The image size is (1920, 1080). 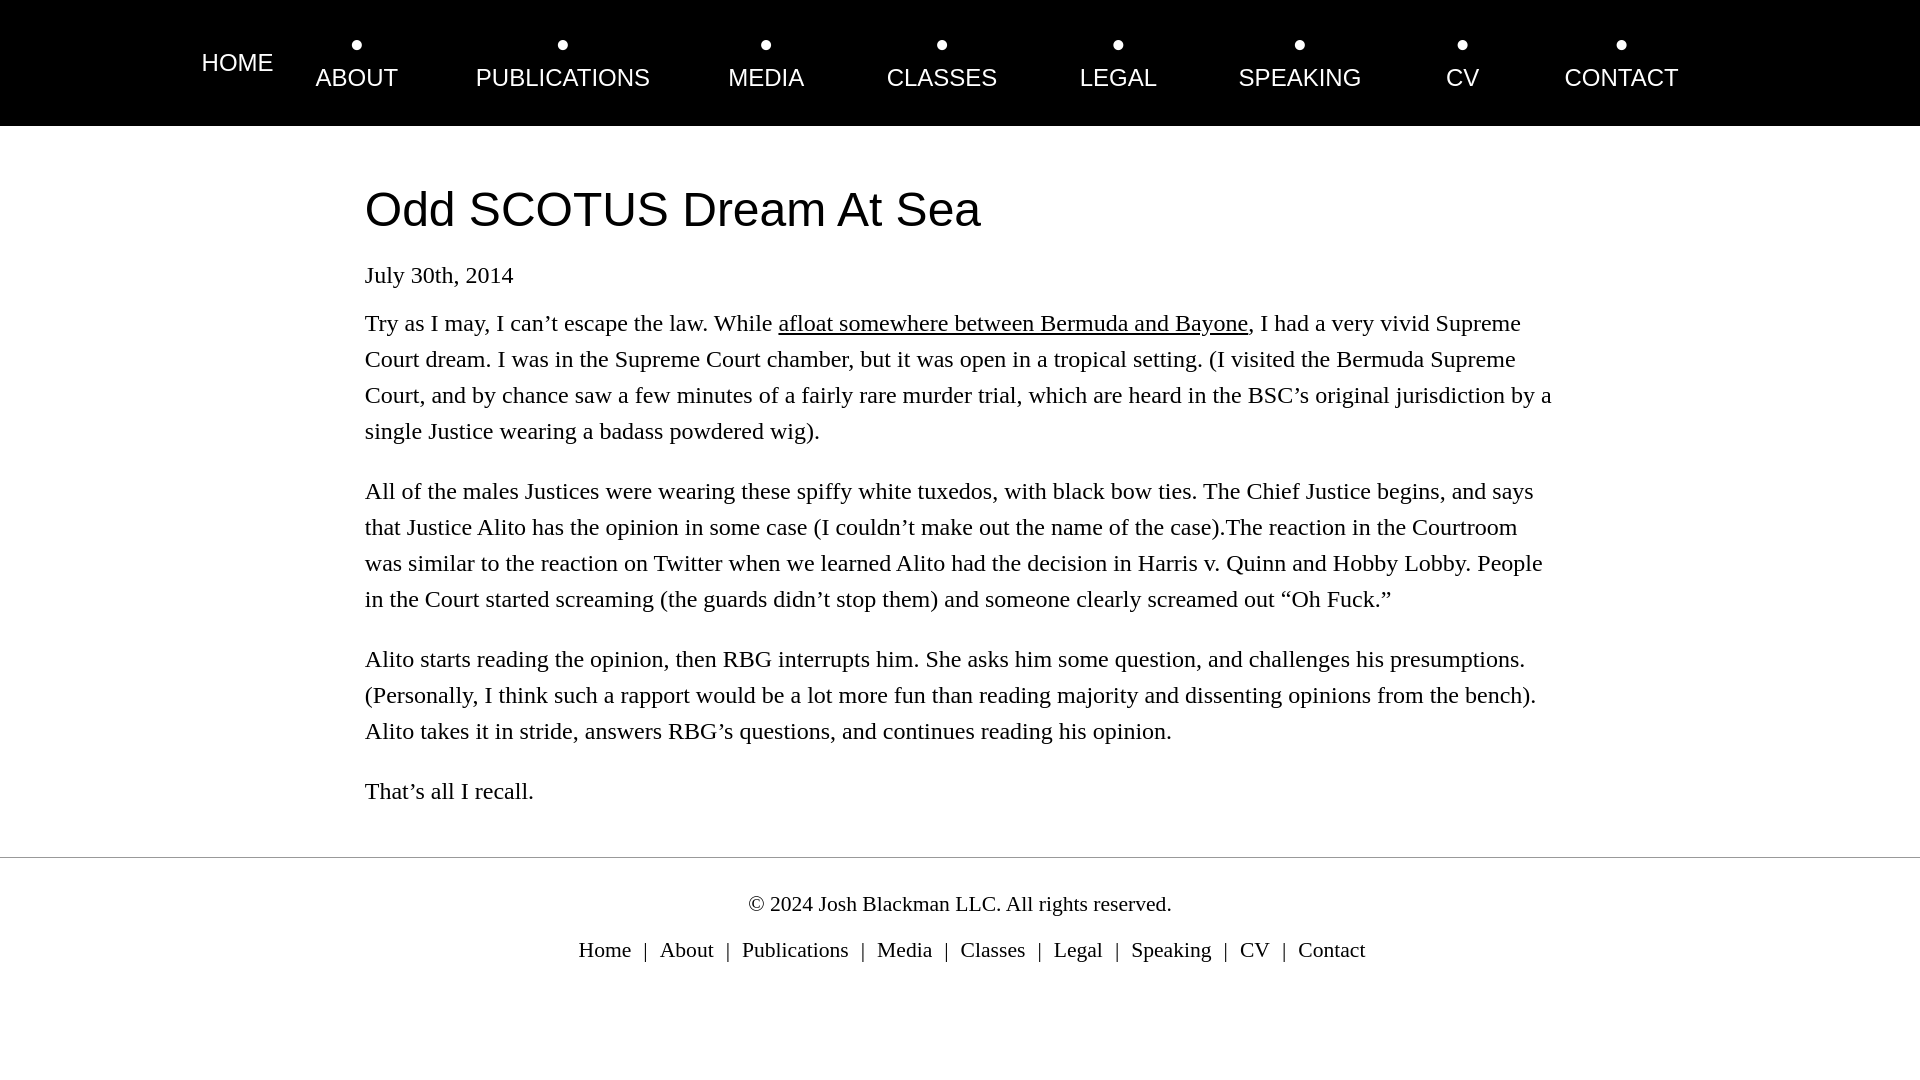 What do you see at coordinates (672, 209) in the screenshot?
I see `Odd SCOTUS Dream At Sea` at bounding box center [672, 209].